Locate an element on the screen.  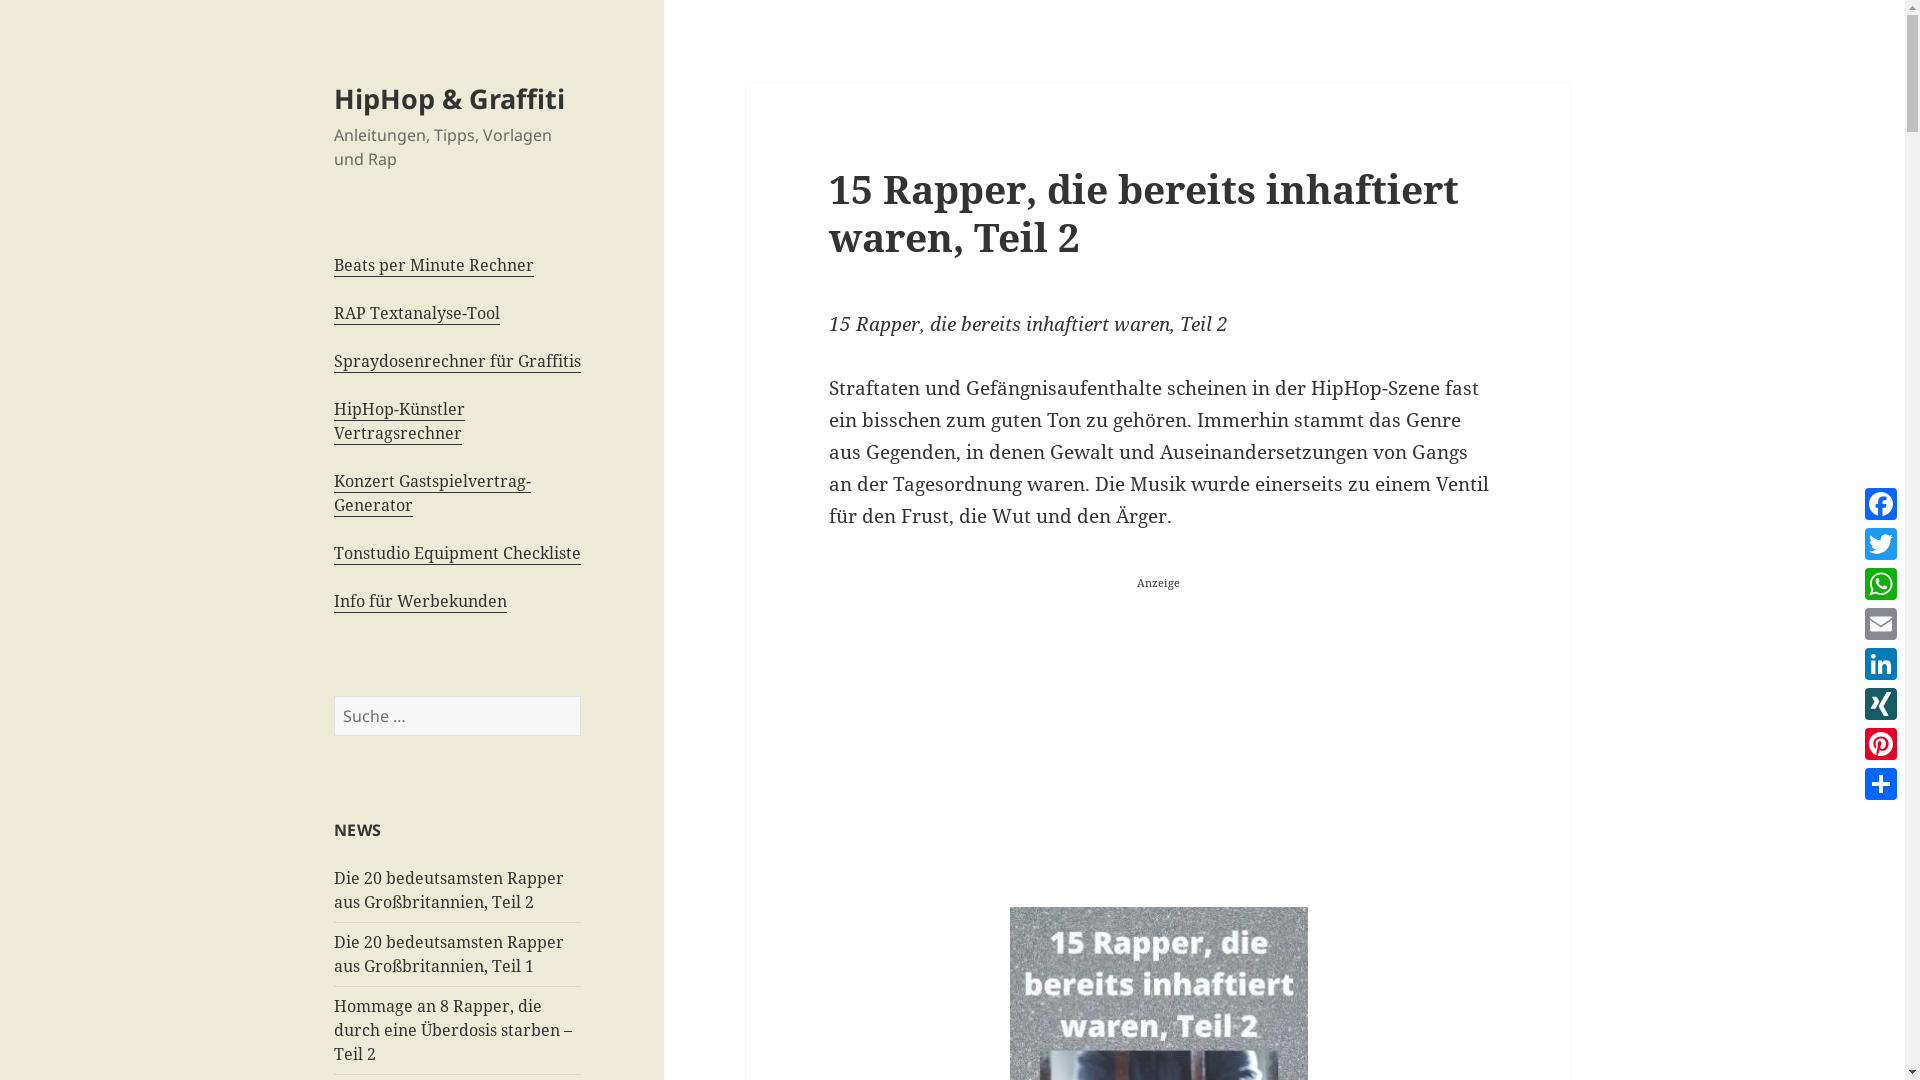
Twitter is located at coordinates (1881, 544).